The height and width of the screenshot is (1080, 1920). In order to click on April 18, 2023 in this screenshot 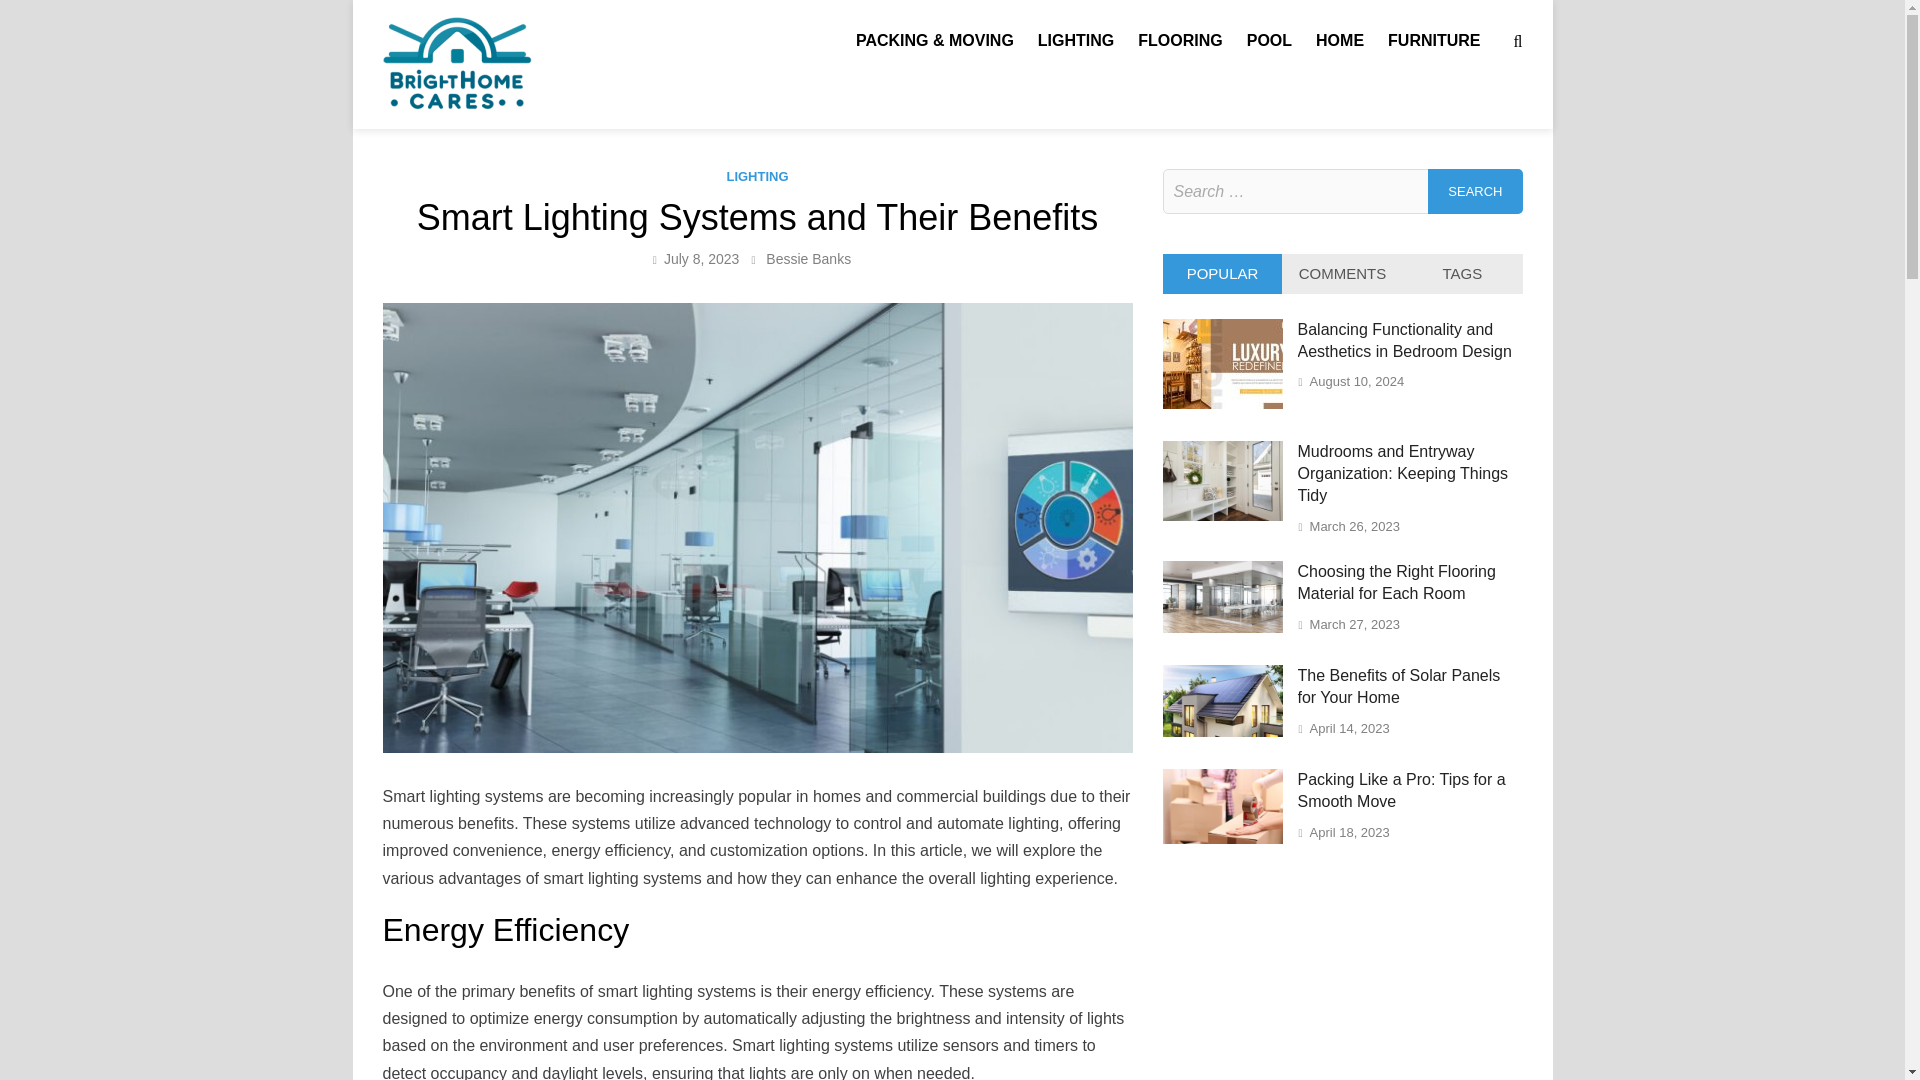, I will do `click(1350, 832)`.